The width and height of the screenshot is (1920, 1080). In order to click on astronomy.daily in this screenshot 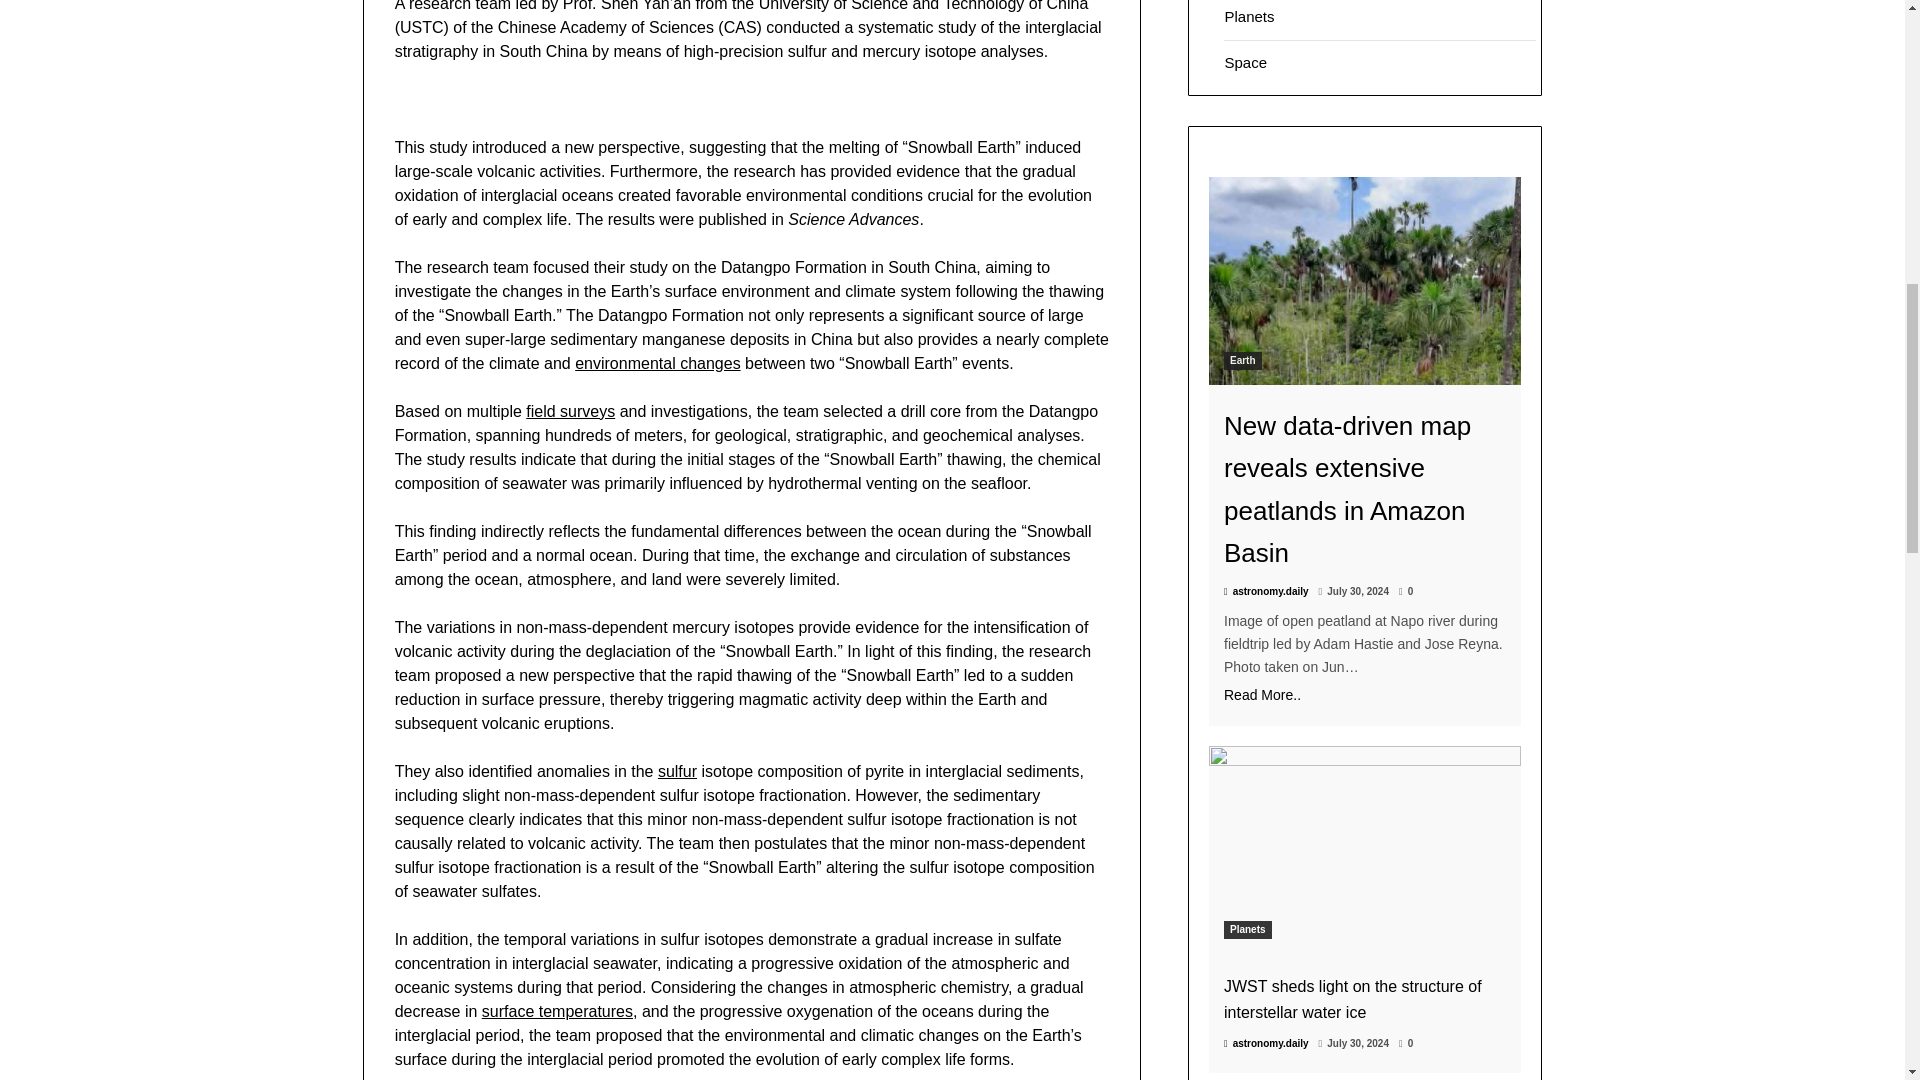, I will do `click(1266, 592)`.